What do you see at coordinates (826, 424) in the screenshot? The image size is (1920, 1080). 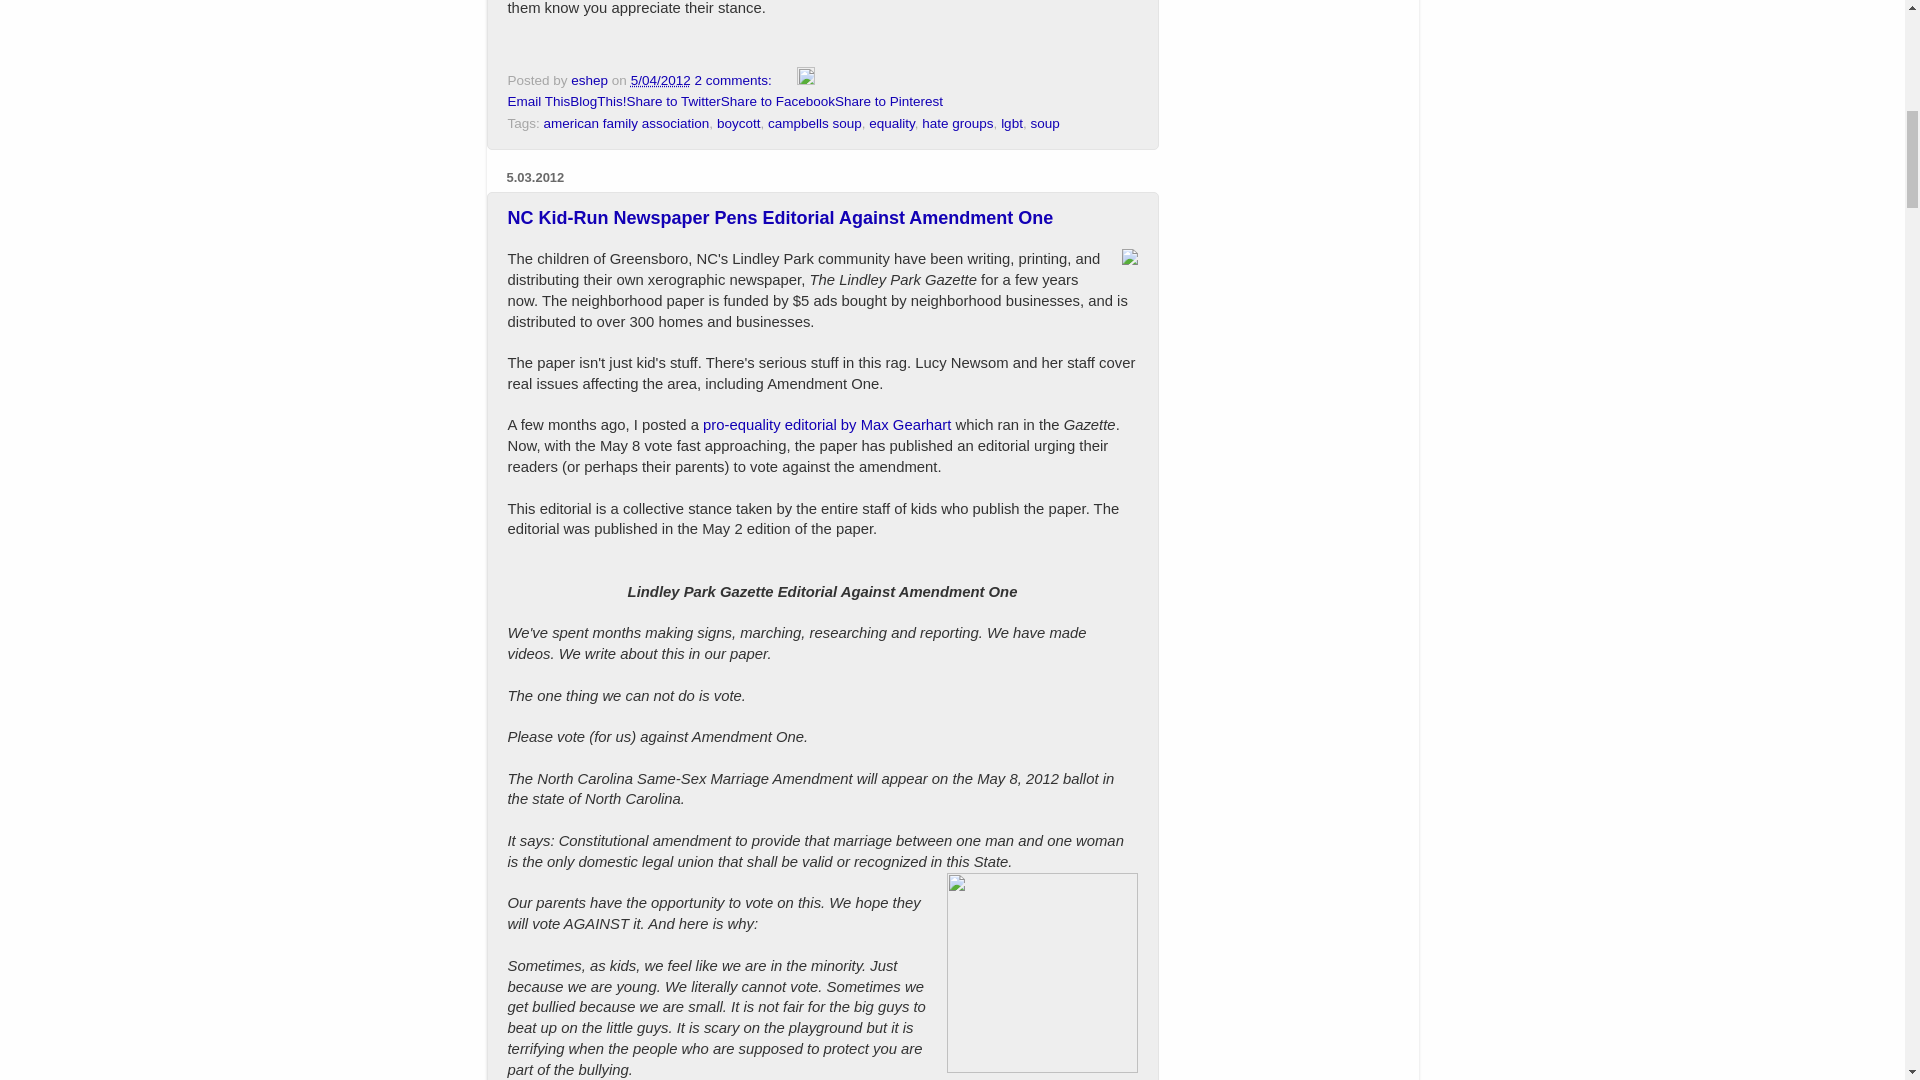 I see `pro-equality editorial by Max Gearhart` at bounding box center [826, 424].